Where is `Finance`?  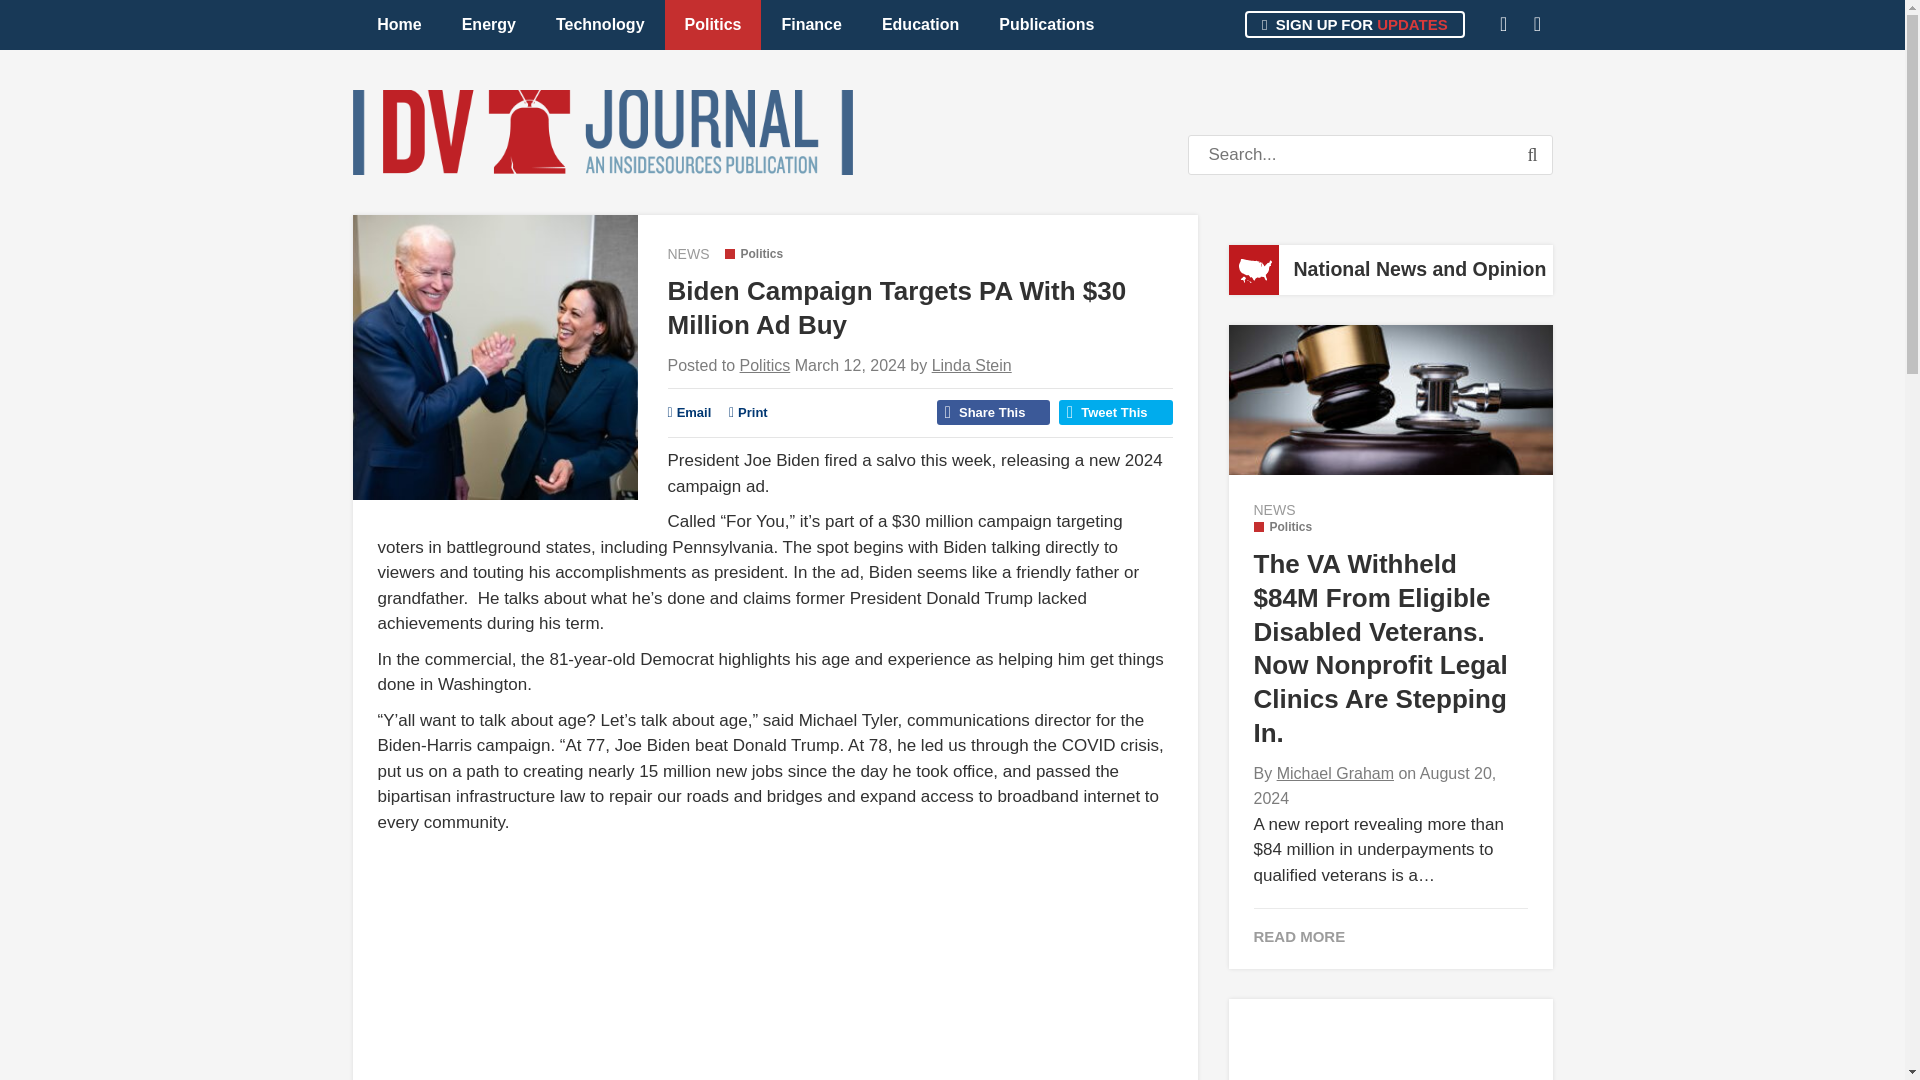 Finance is located at coordinates (810, 24).